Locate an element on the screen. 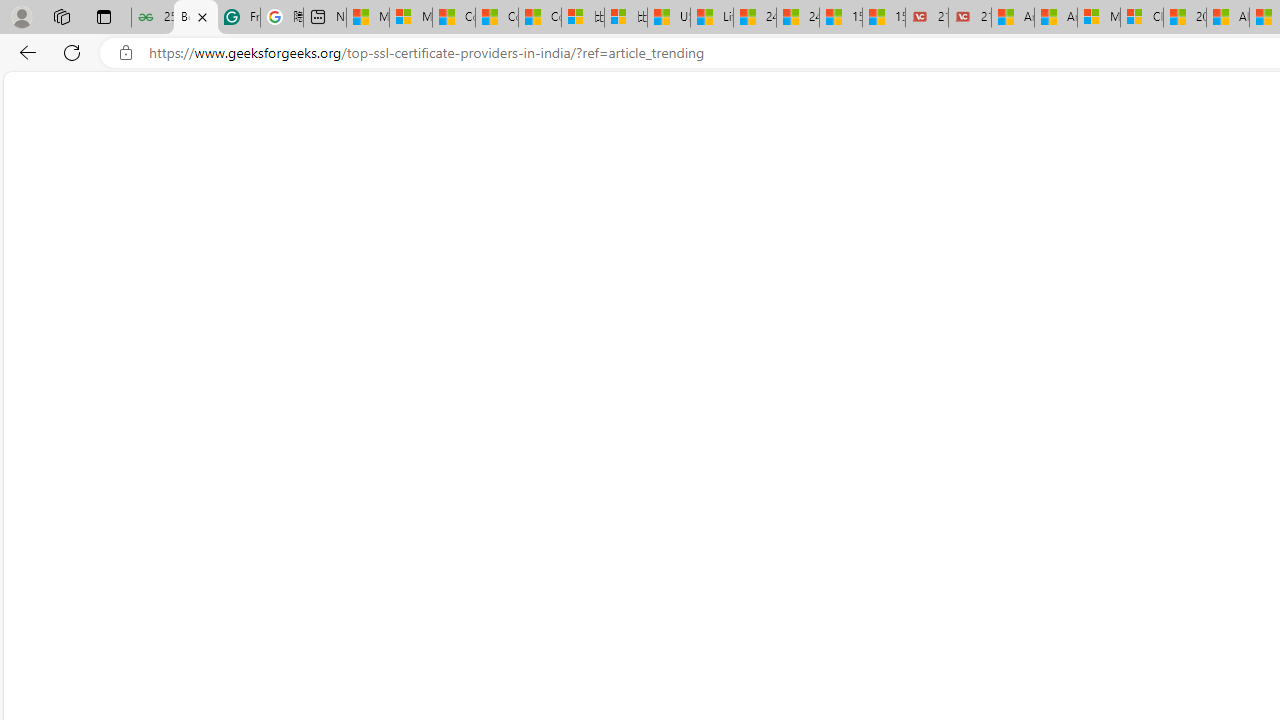 This screenshot has width=1280, height=720. Trending is located at coordinates (76, 142).